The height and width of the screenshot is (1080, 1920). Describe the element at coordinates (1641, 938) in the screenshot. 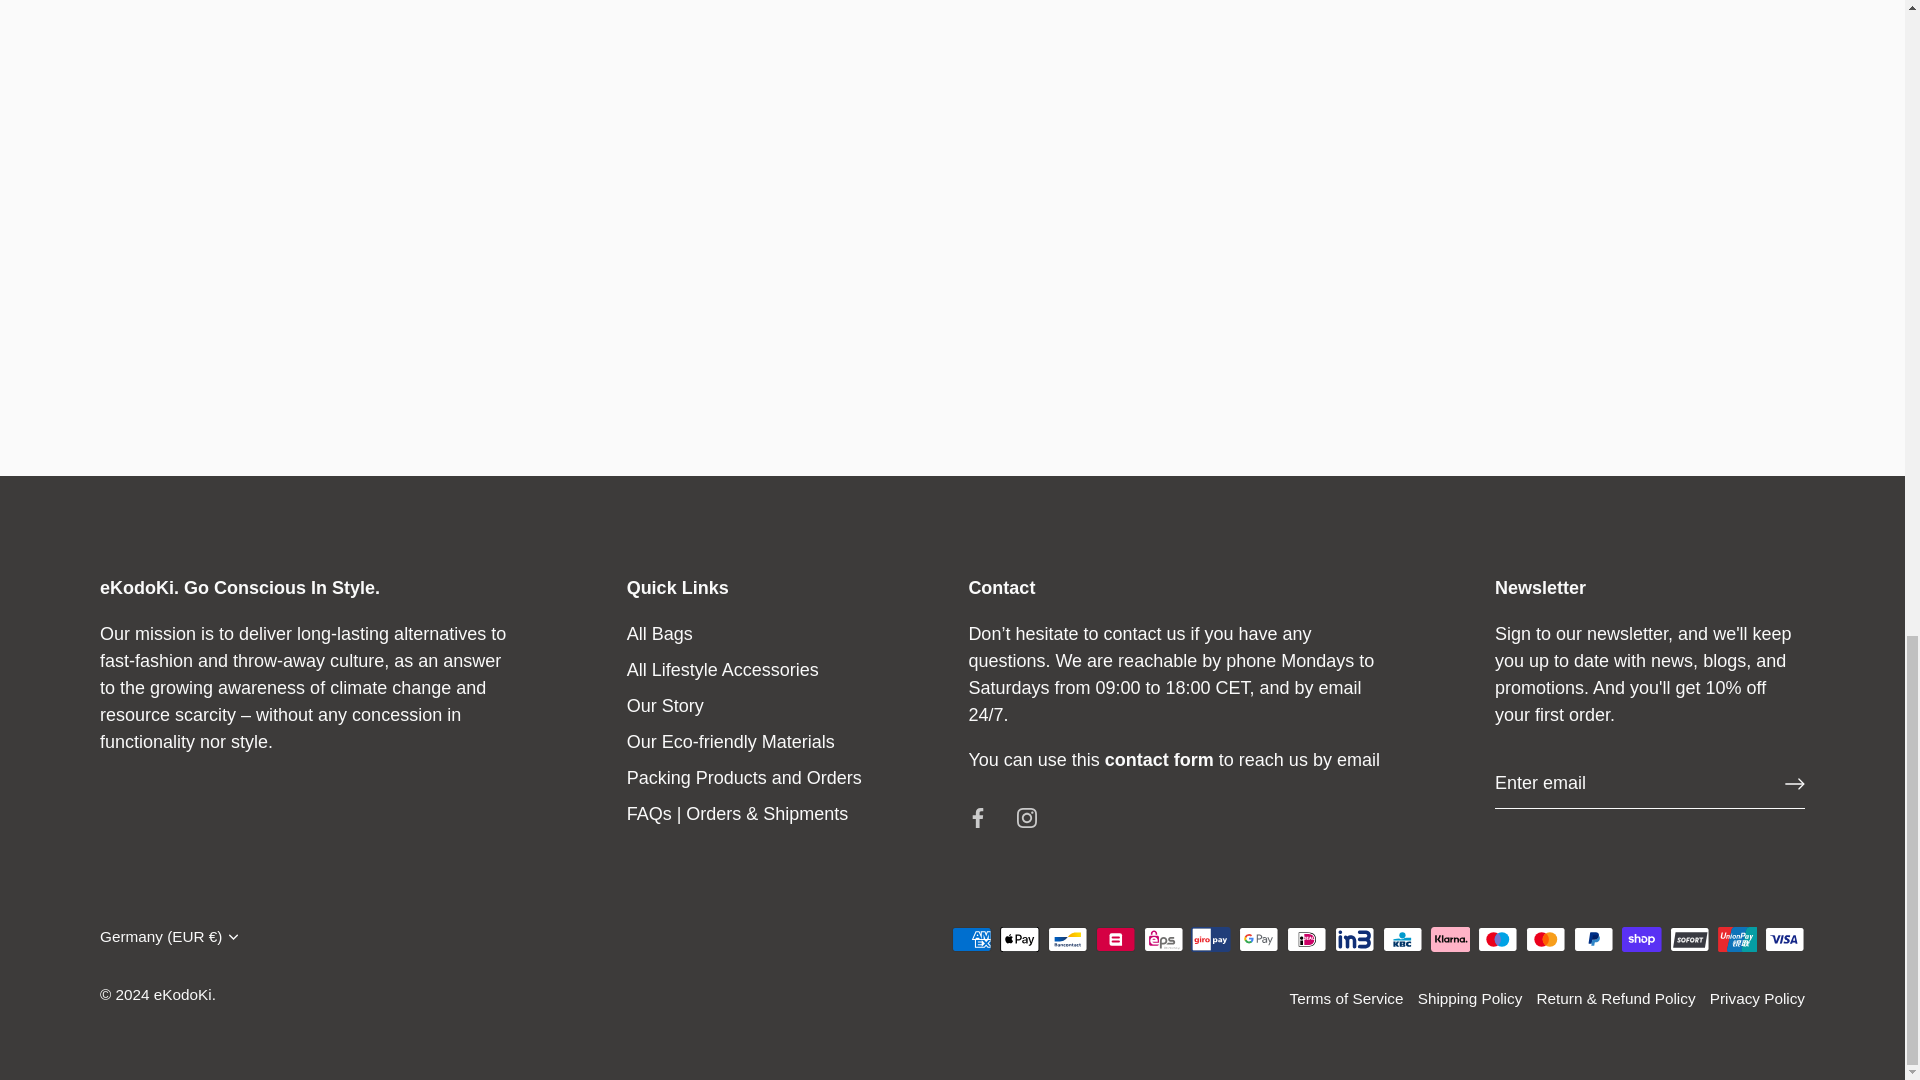

I see `Shop Pay` at that location.